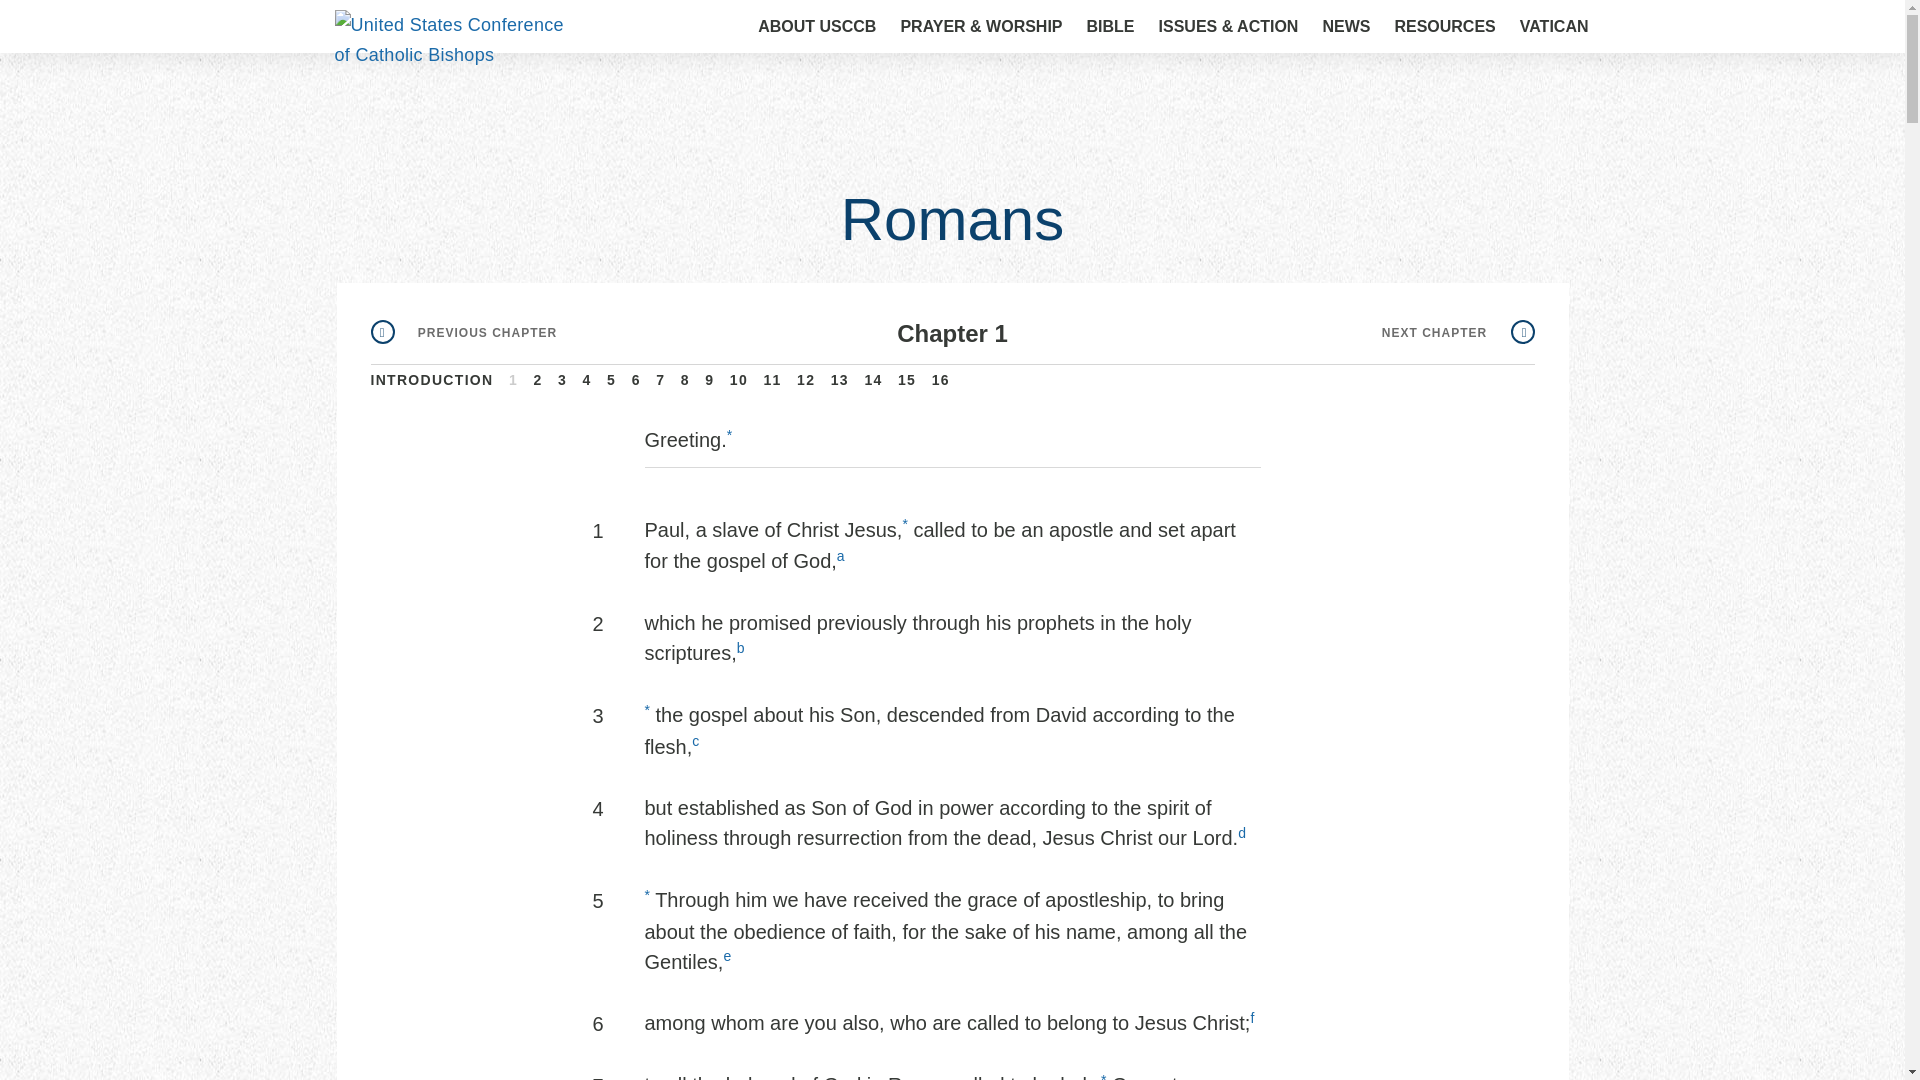  Describe the element at coordinates (1458, 334) in the screenshot. I see `Go to next page` at that location.